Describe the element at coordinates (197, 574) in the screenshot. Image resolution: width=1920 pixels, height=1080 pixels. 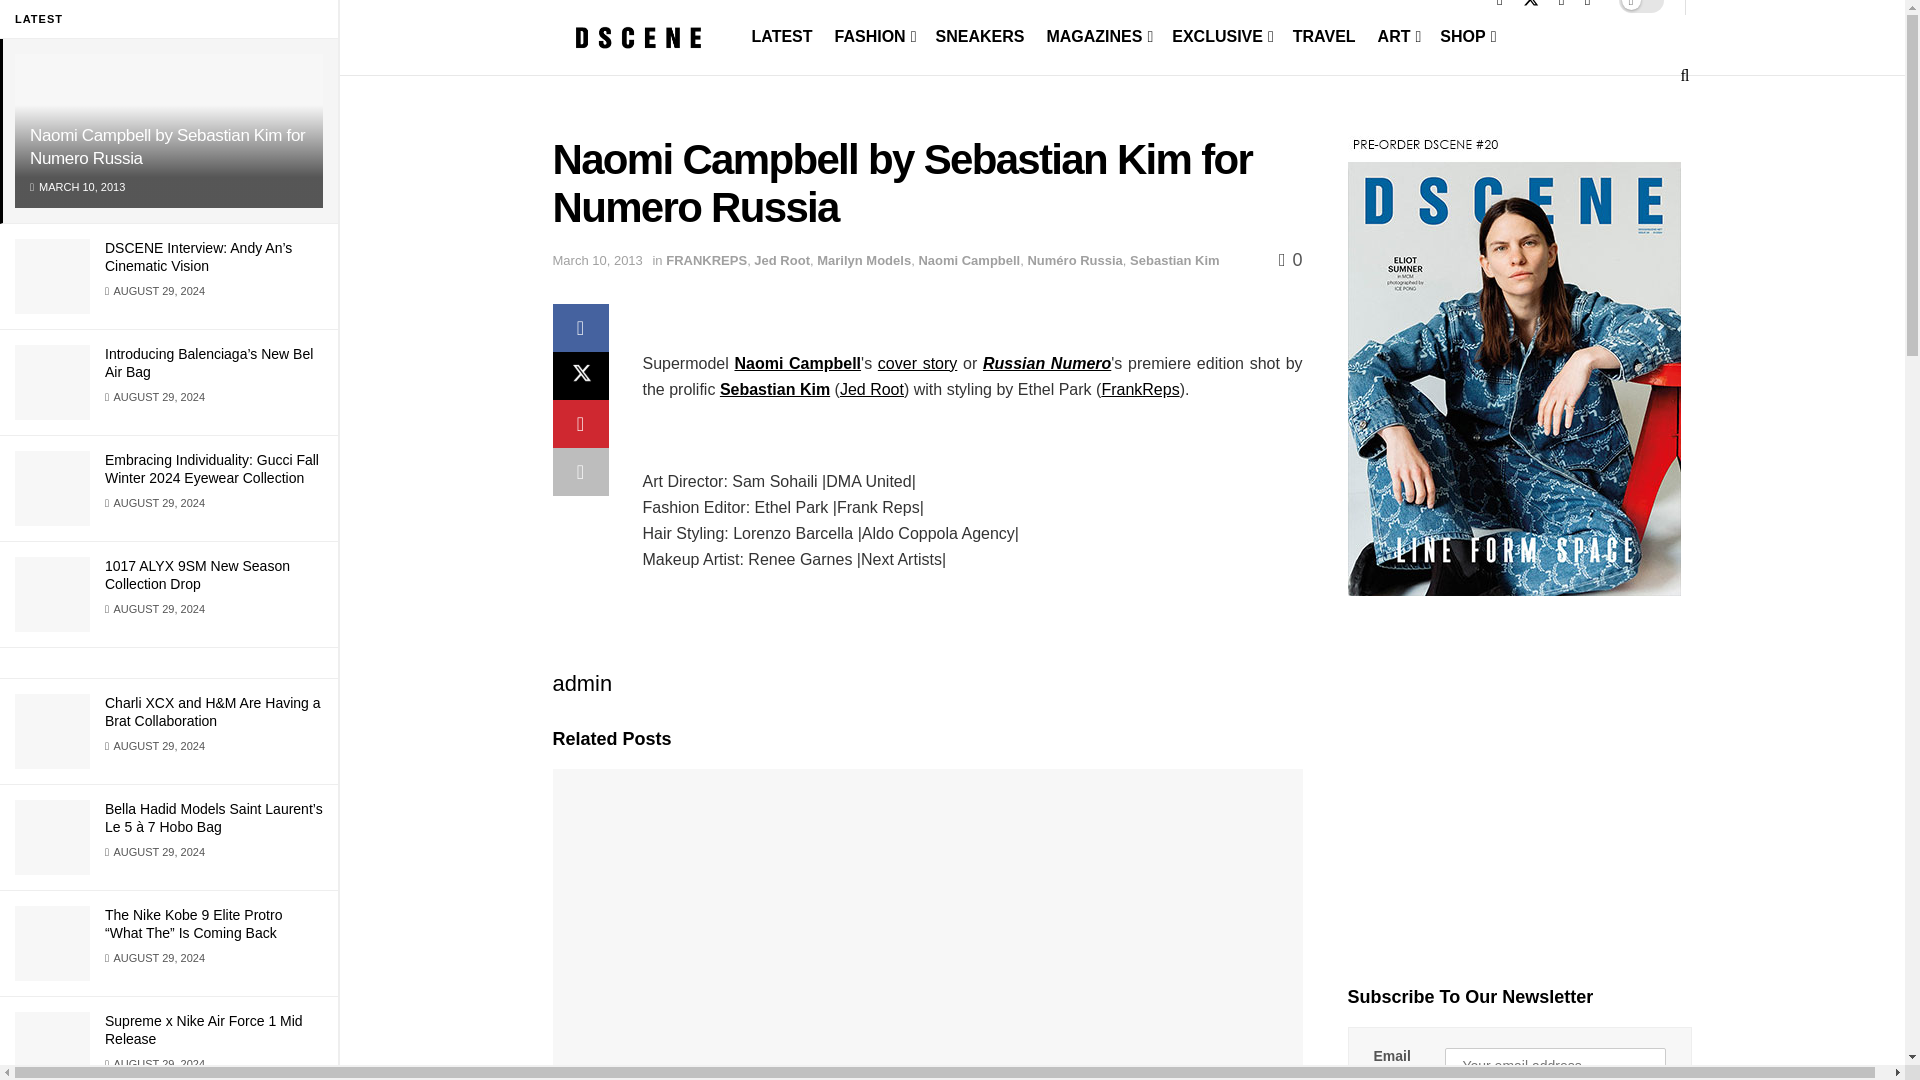
I see `1017 ALYX 9SM New Season Collection Drop` at that location.